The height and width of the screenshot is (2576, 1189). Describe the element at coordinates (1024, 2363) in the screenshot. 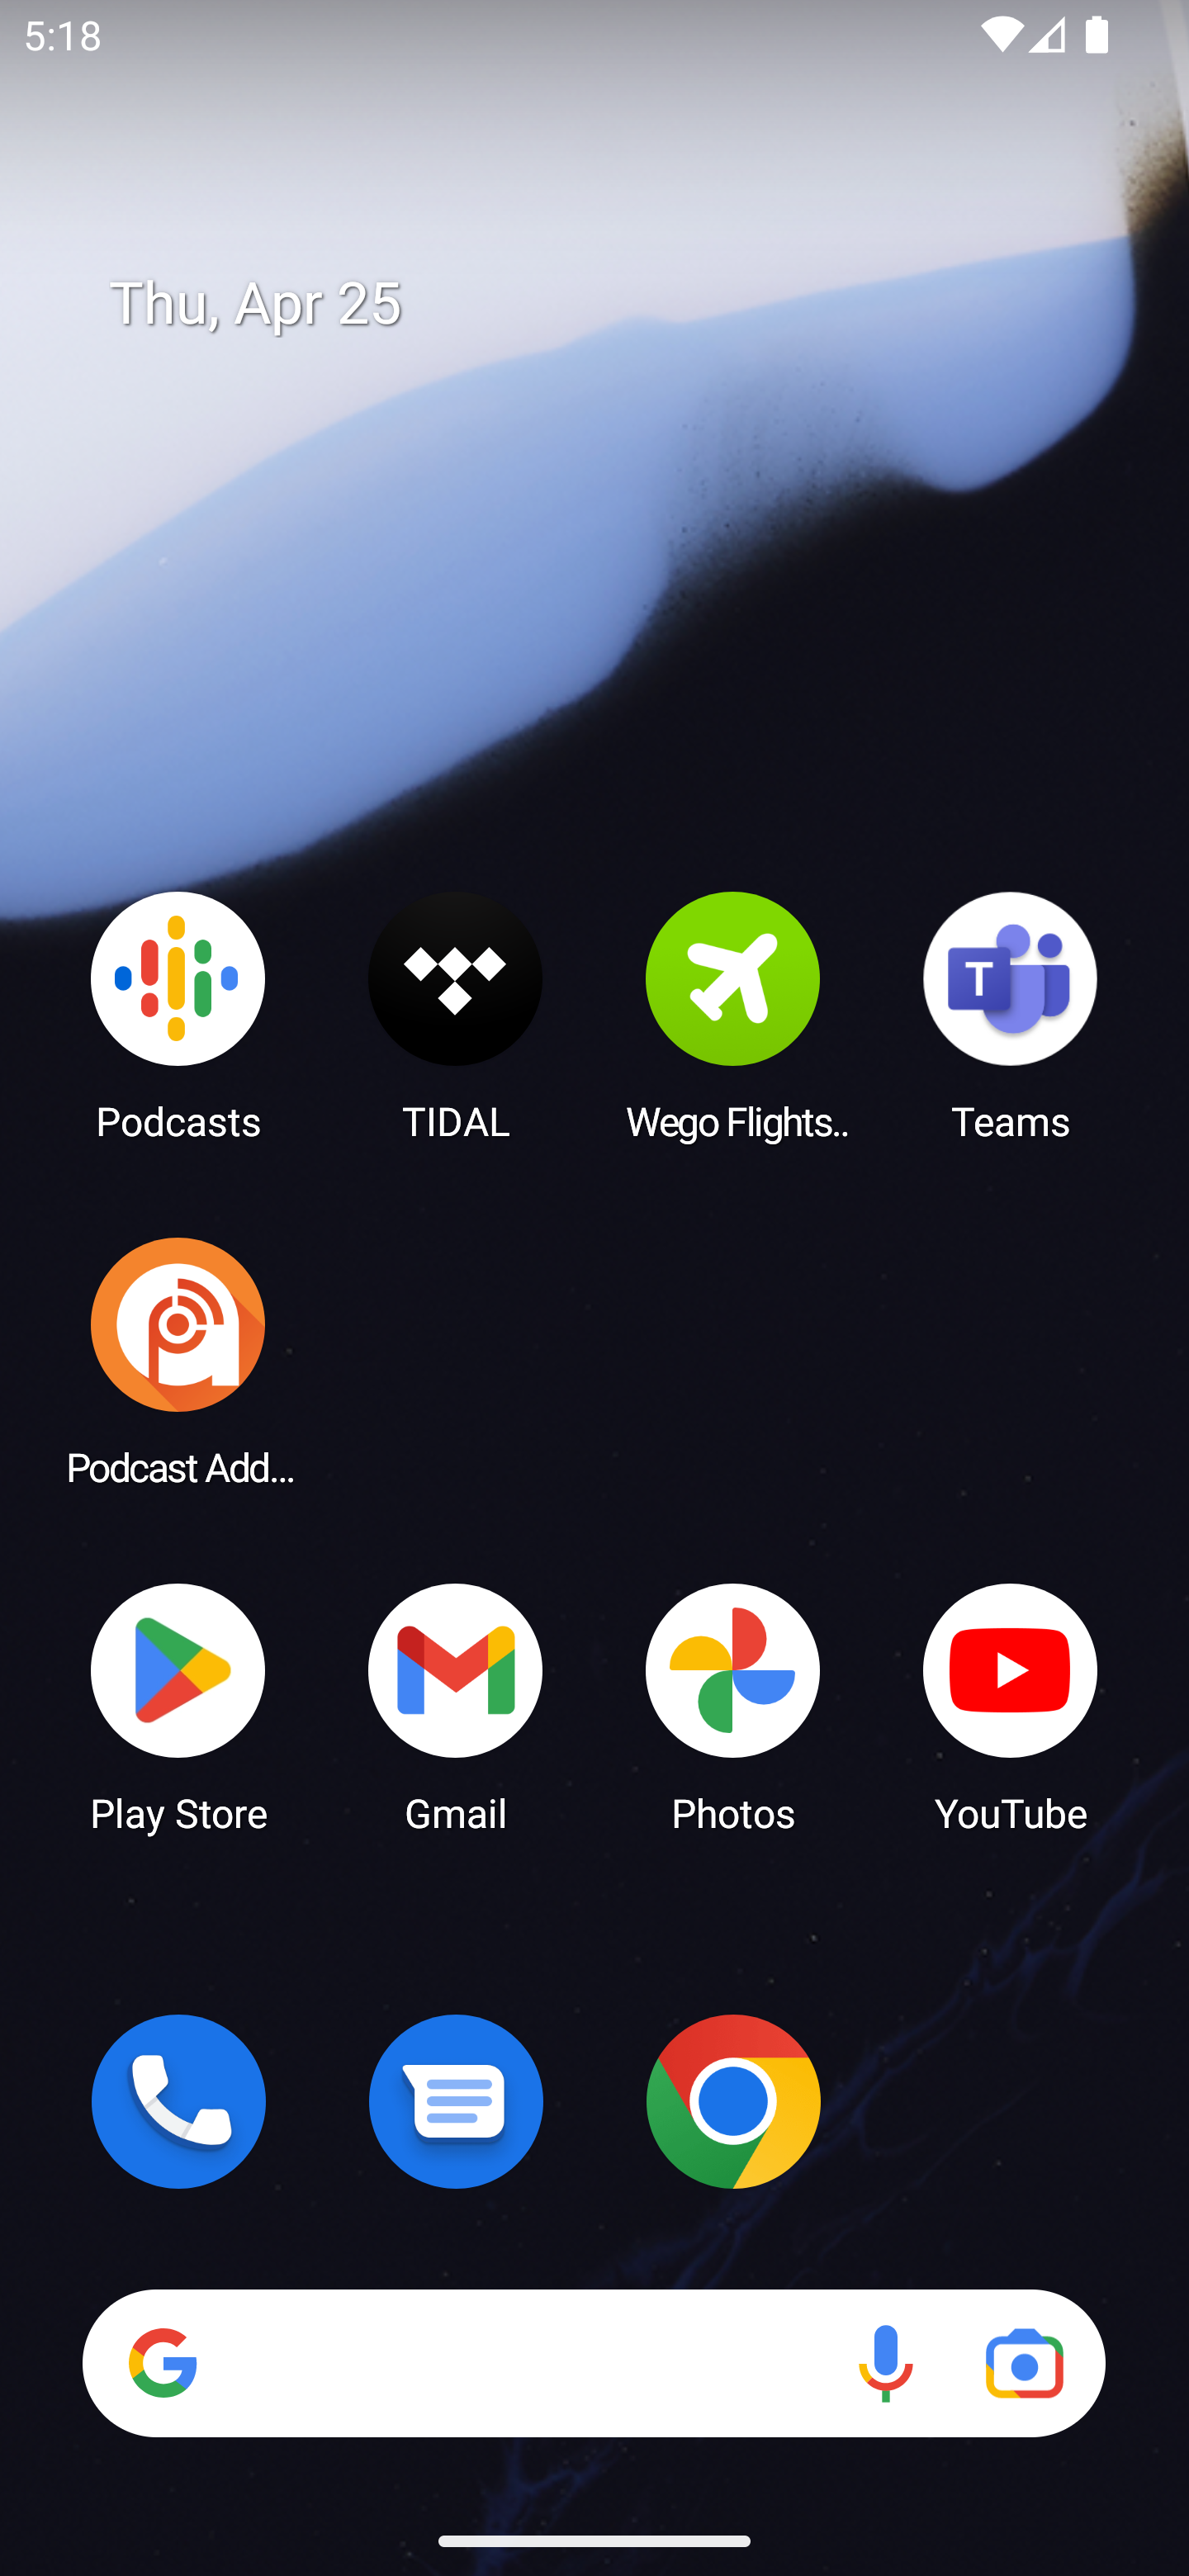

I see `Google Lens` at that location.